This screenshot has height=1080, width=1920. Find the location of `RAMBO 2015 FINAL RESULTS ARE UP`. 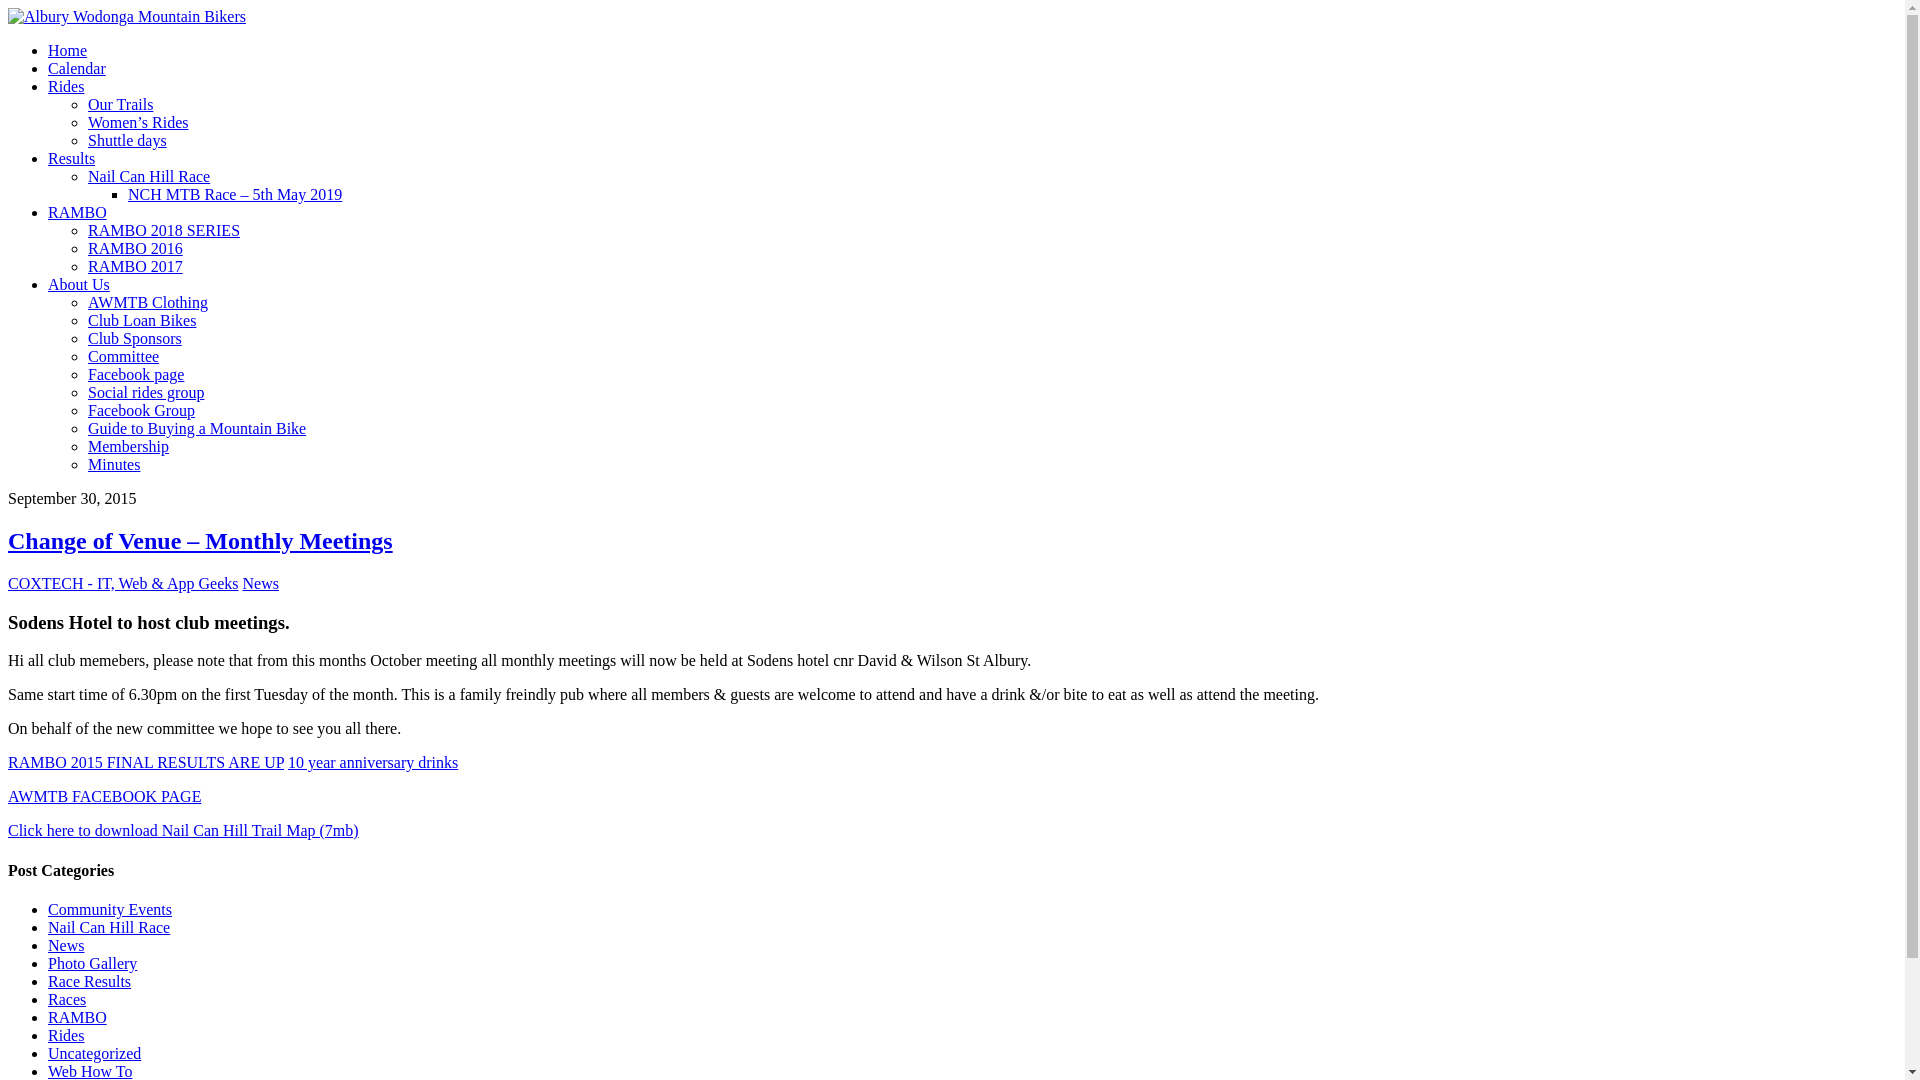

RAMBO 2015 FINAL RESULTS ARE UP is located at coordinates (146, 762).